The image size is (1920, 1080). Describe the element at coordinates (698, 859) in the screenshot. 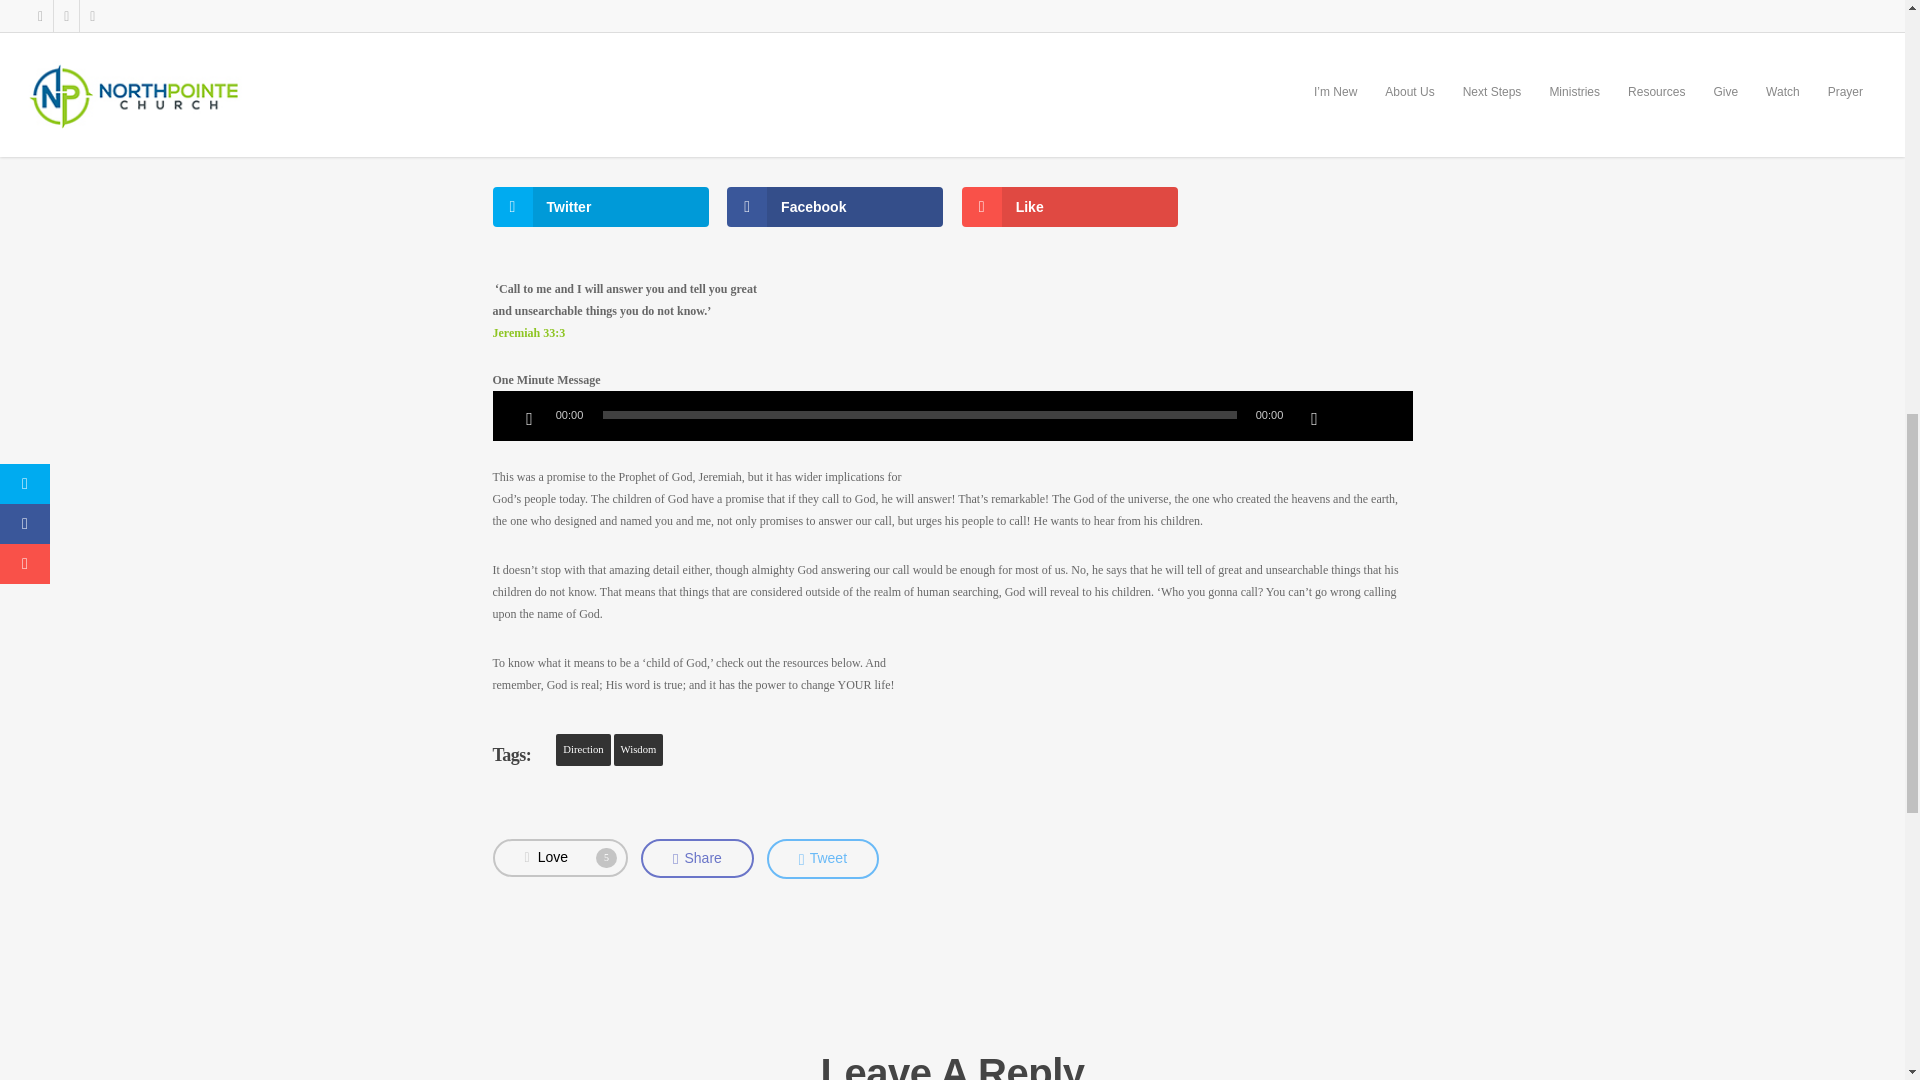

I see `Share this` at that location.